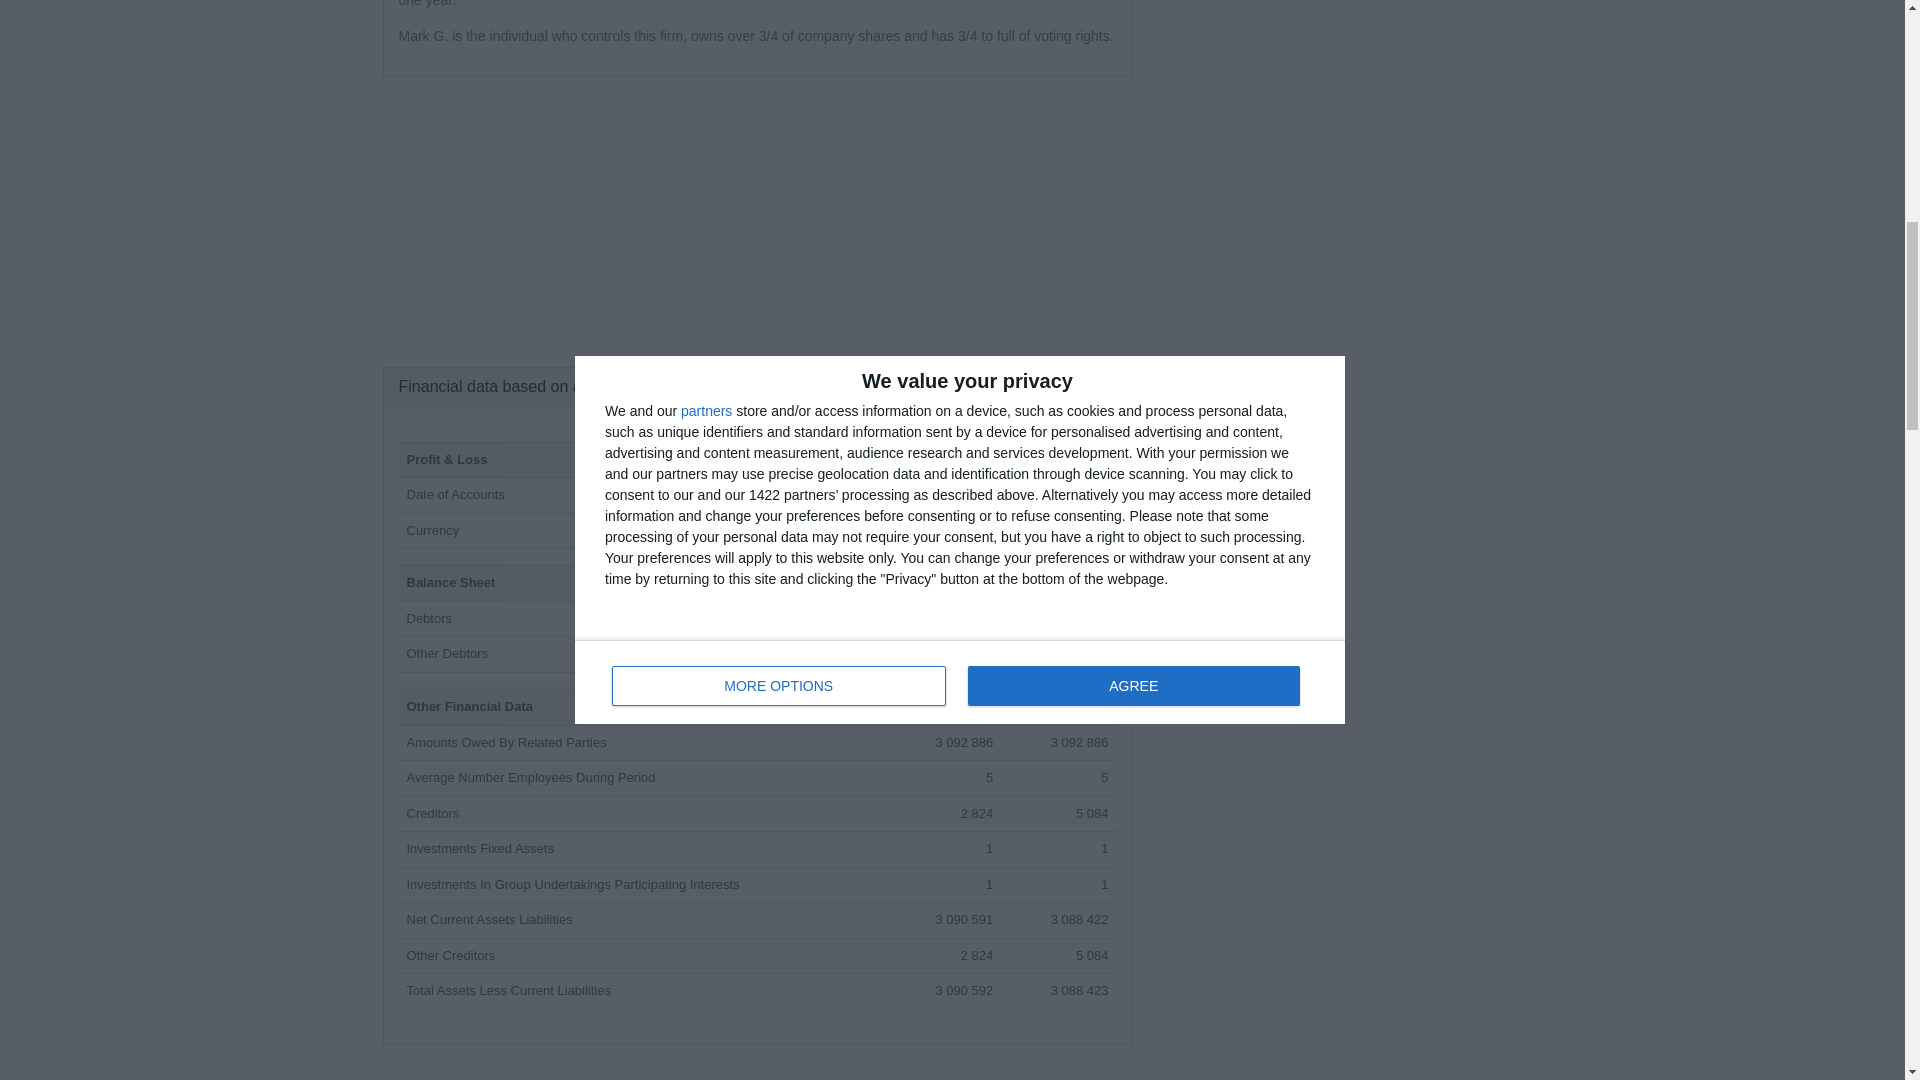 Image resolution: width=1920 pixels, height=1080 pixels. I want to click on Money that other companies or people owe to the business, so click(428, 618).